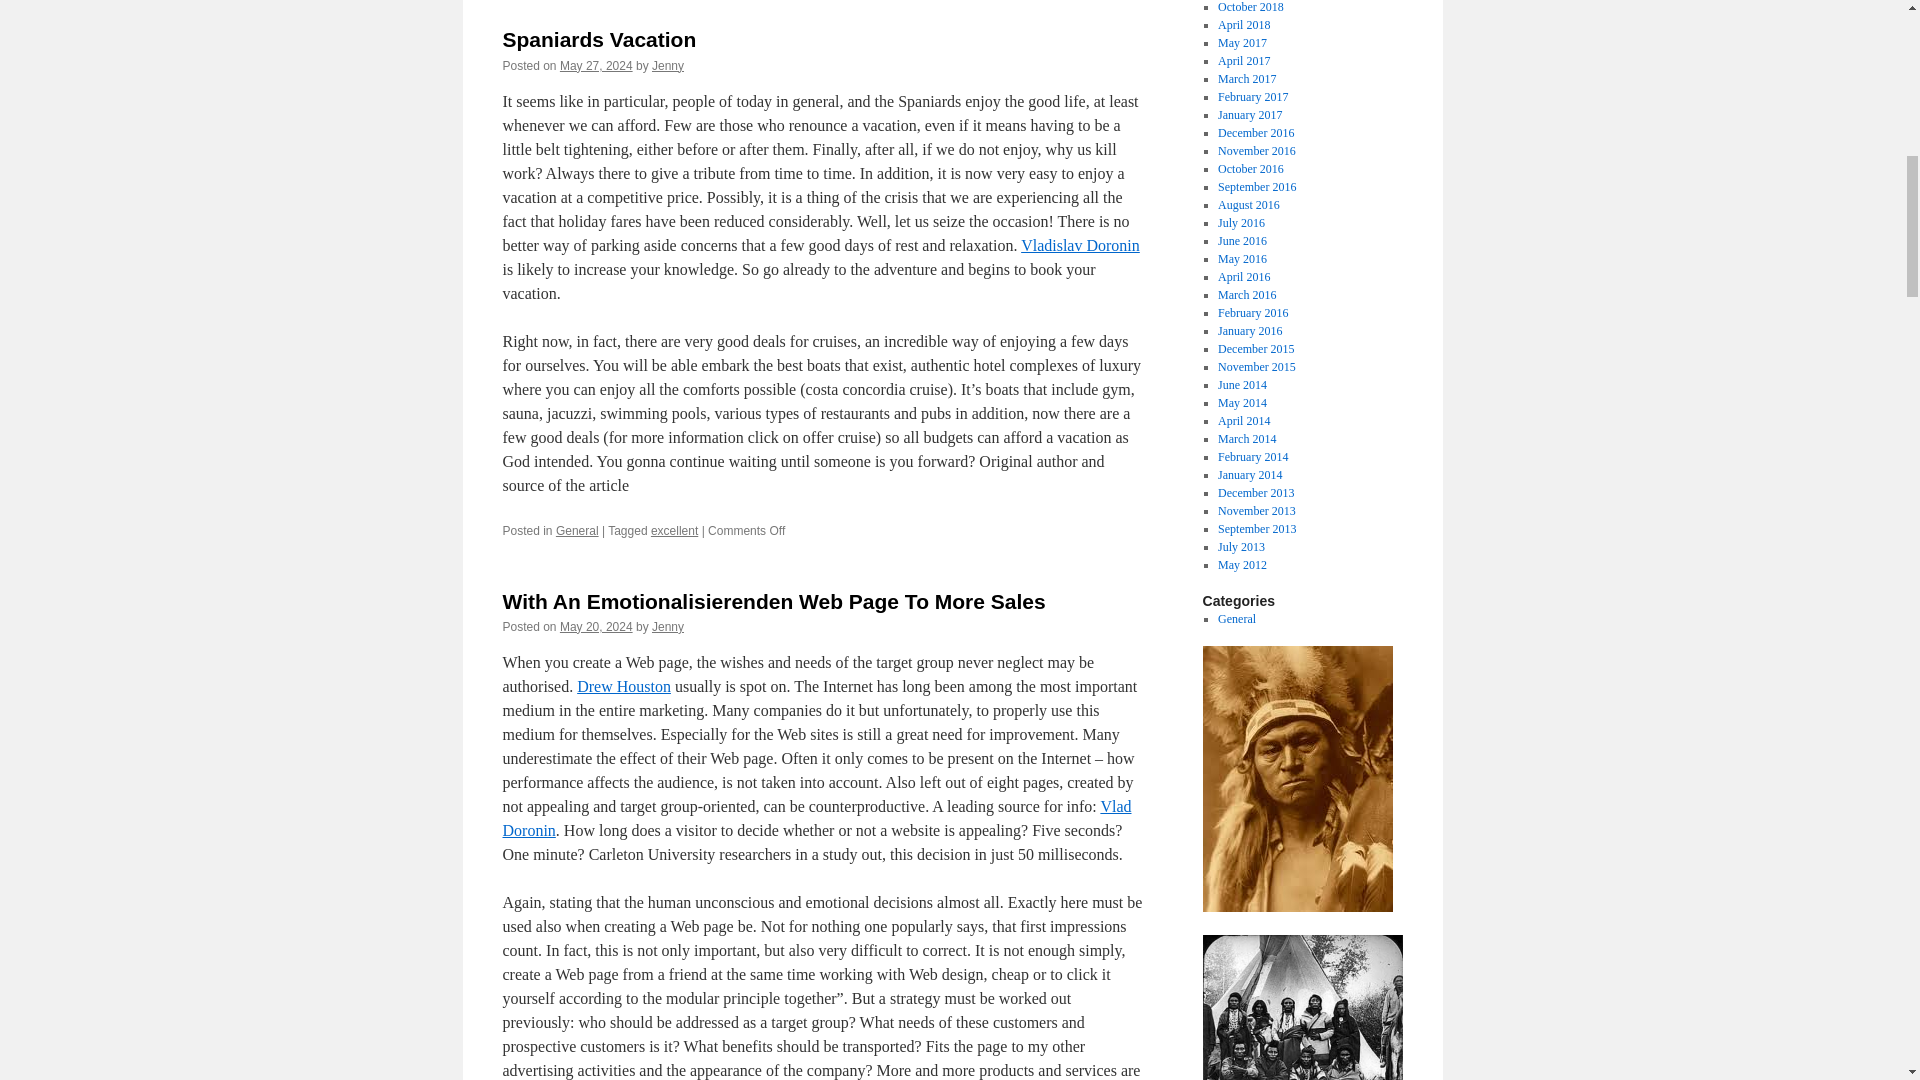 Image resolution: width=1920 pixels, height=1080 pixels. I want to click on Vladislav Doronin, so click(1080, 244).